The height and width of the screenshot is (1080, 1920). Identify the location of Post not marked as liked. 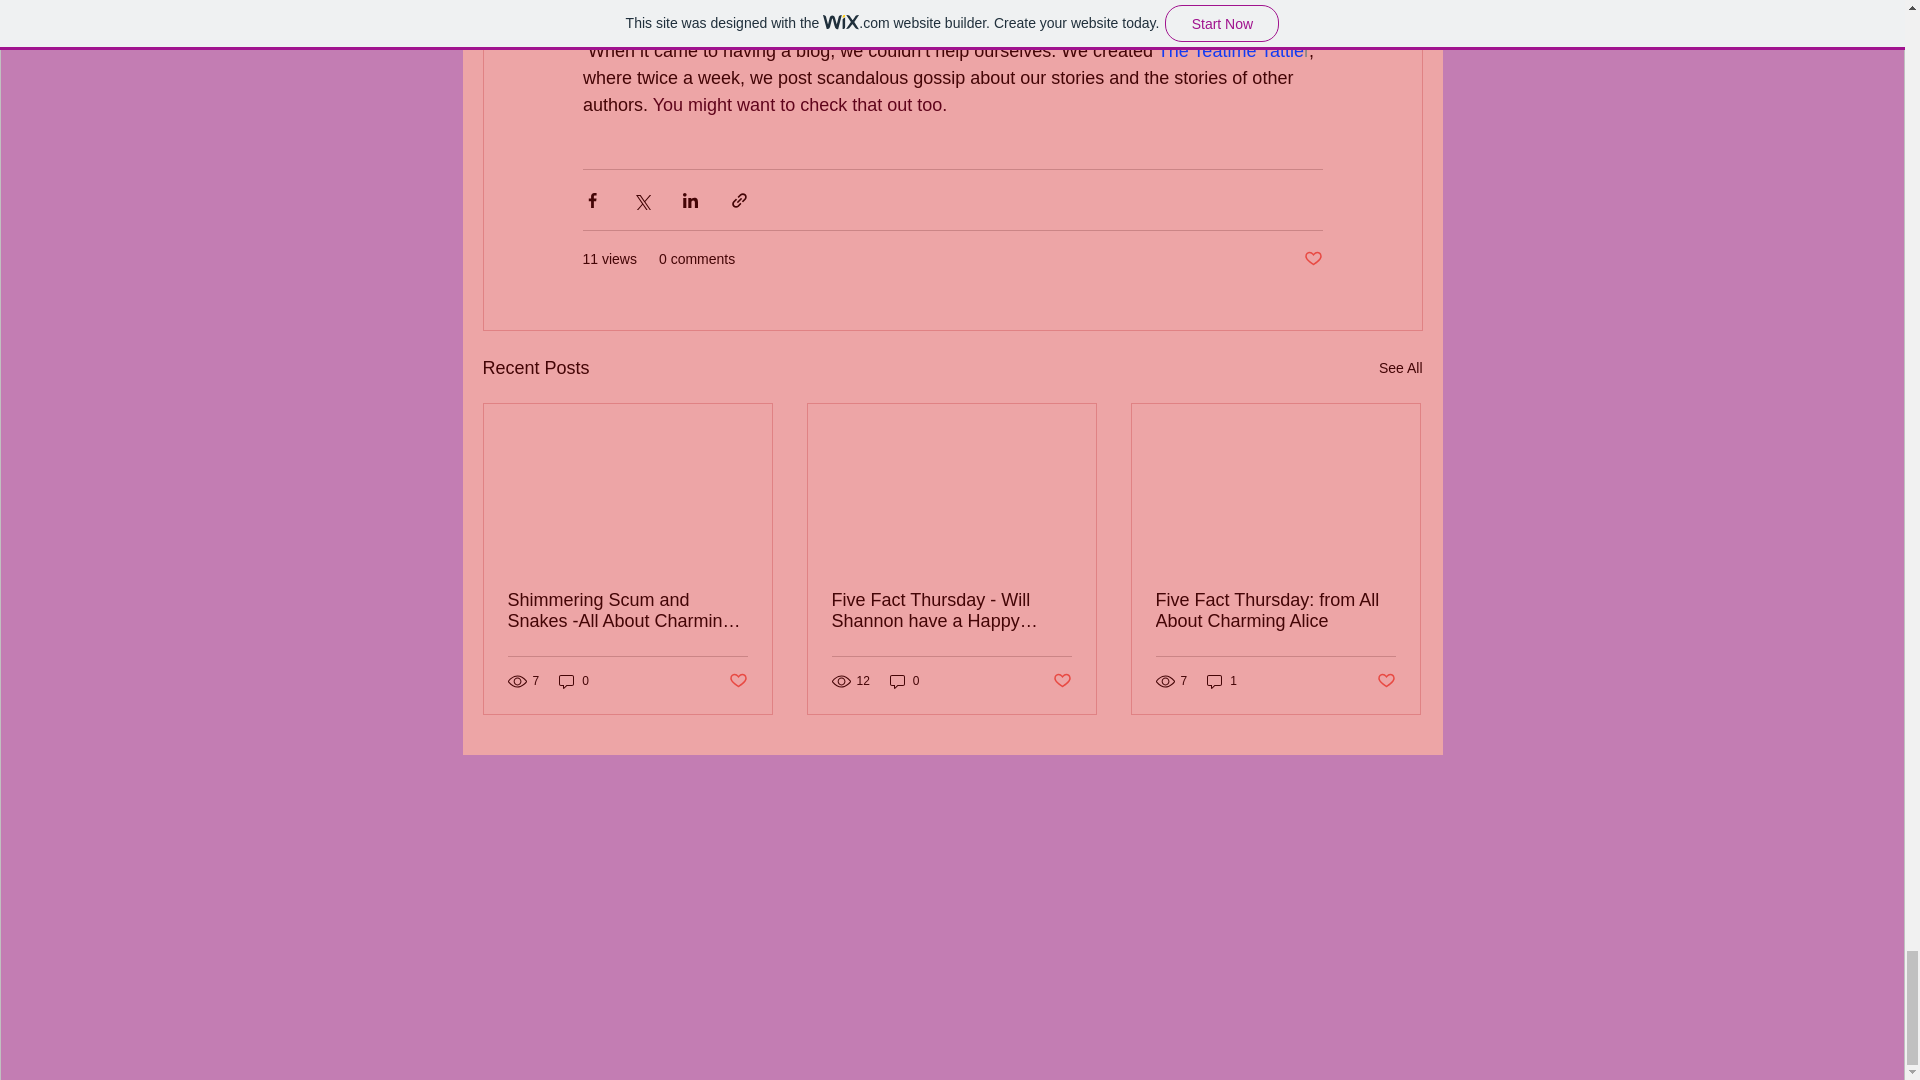
(1312, 260).